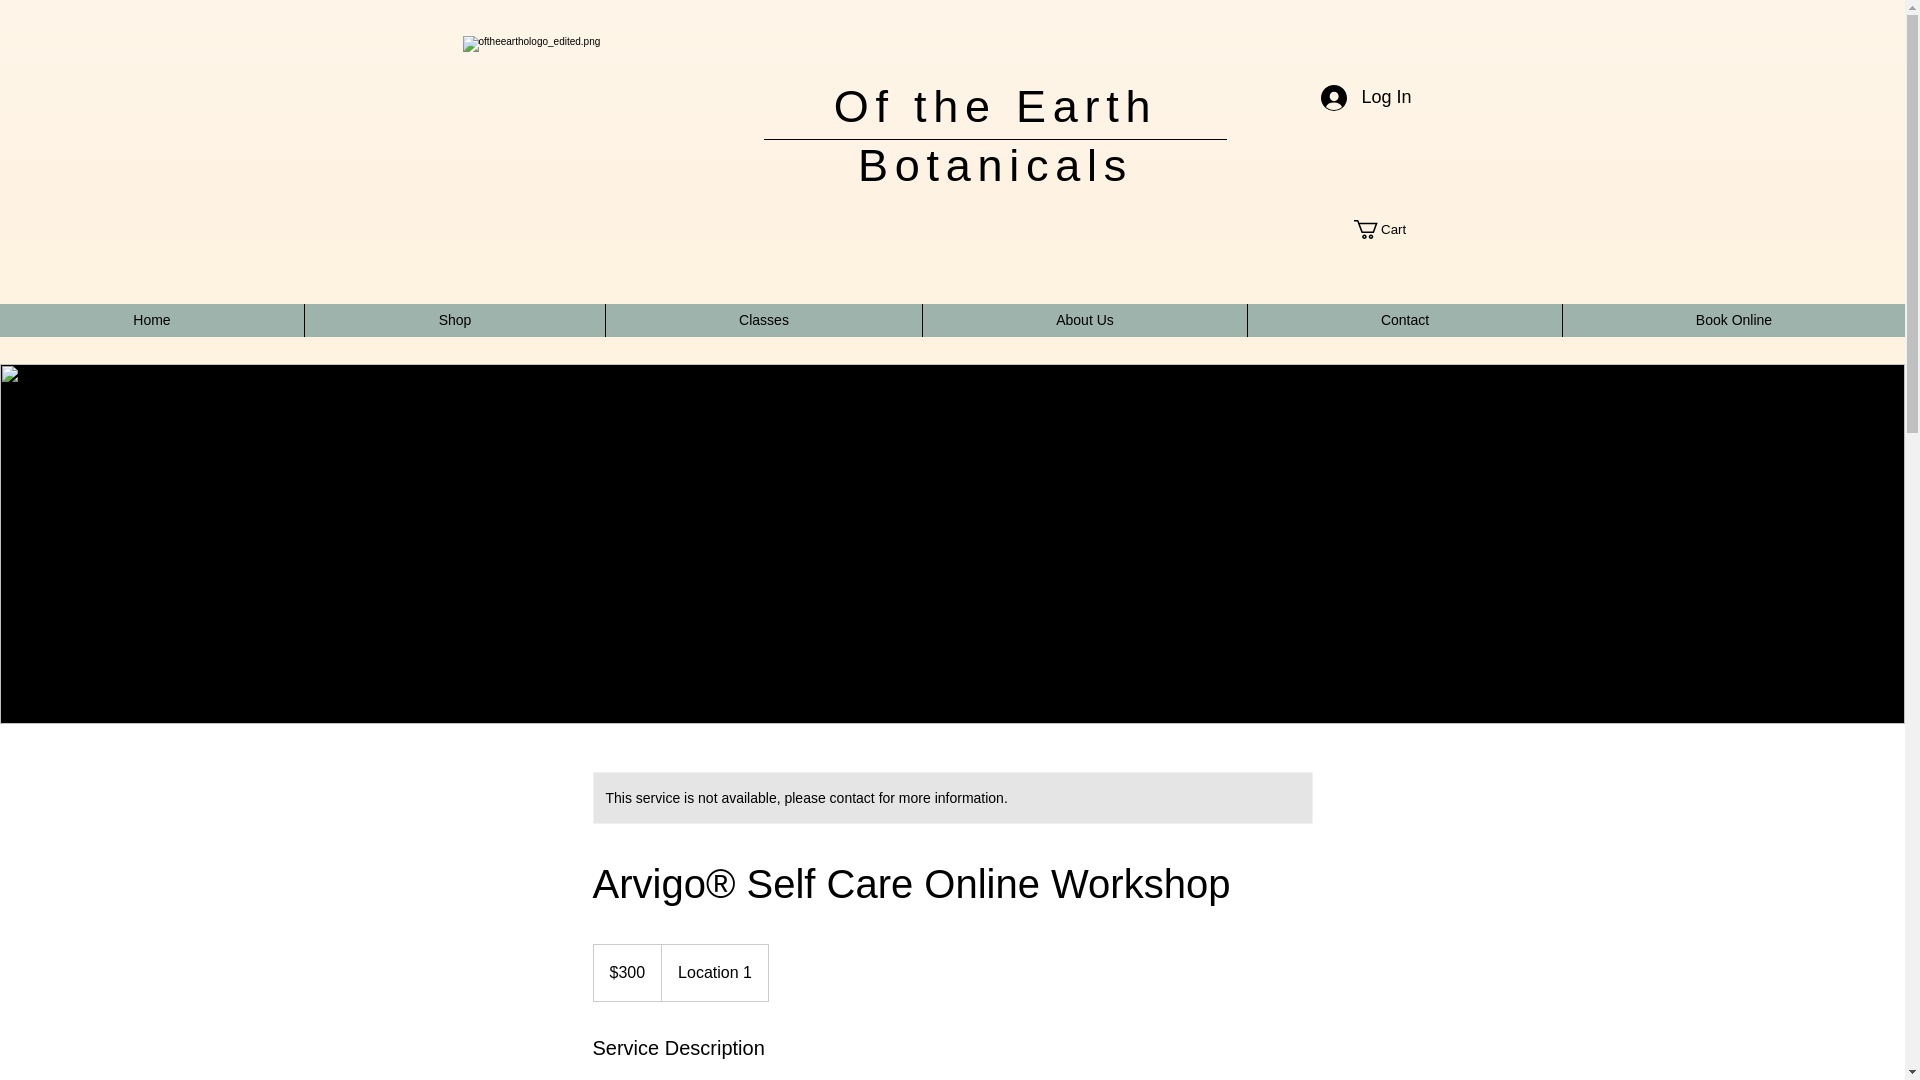  What do you see at coordinates (152, 320) in the screenshot?
I see `Home` at bounding box center [152, 320].